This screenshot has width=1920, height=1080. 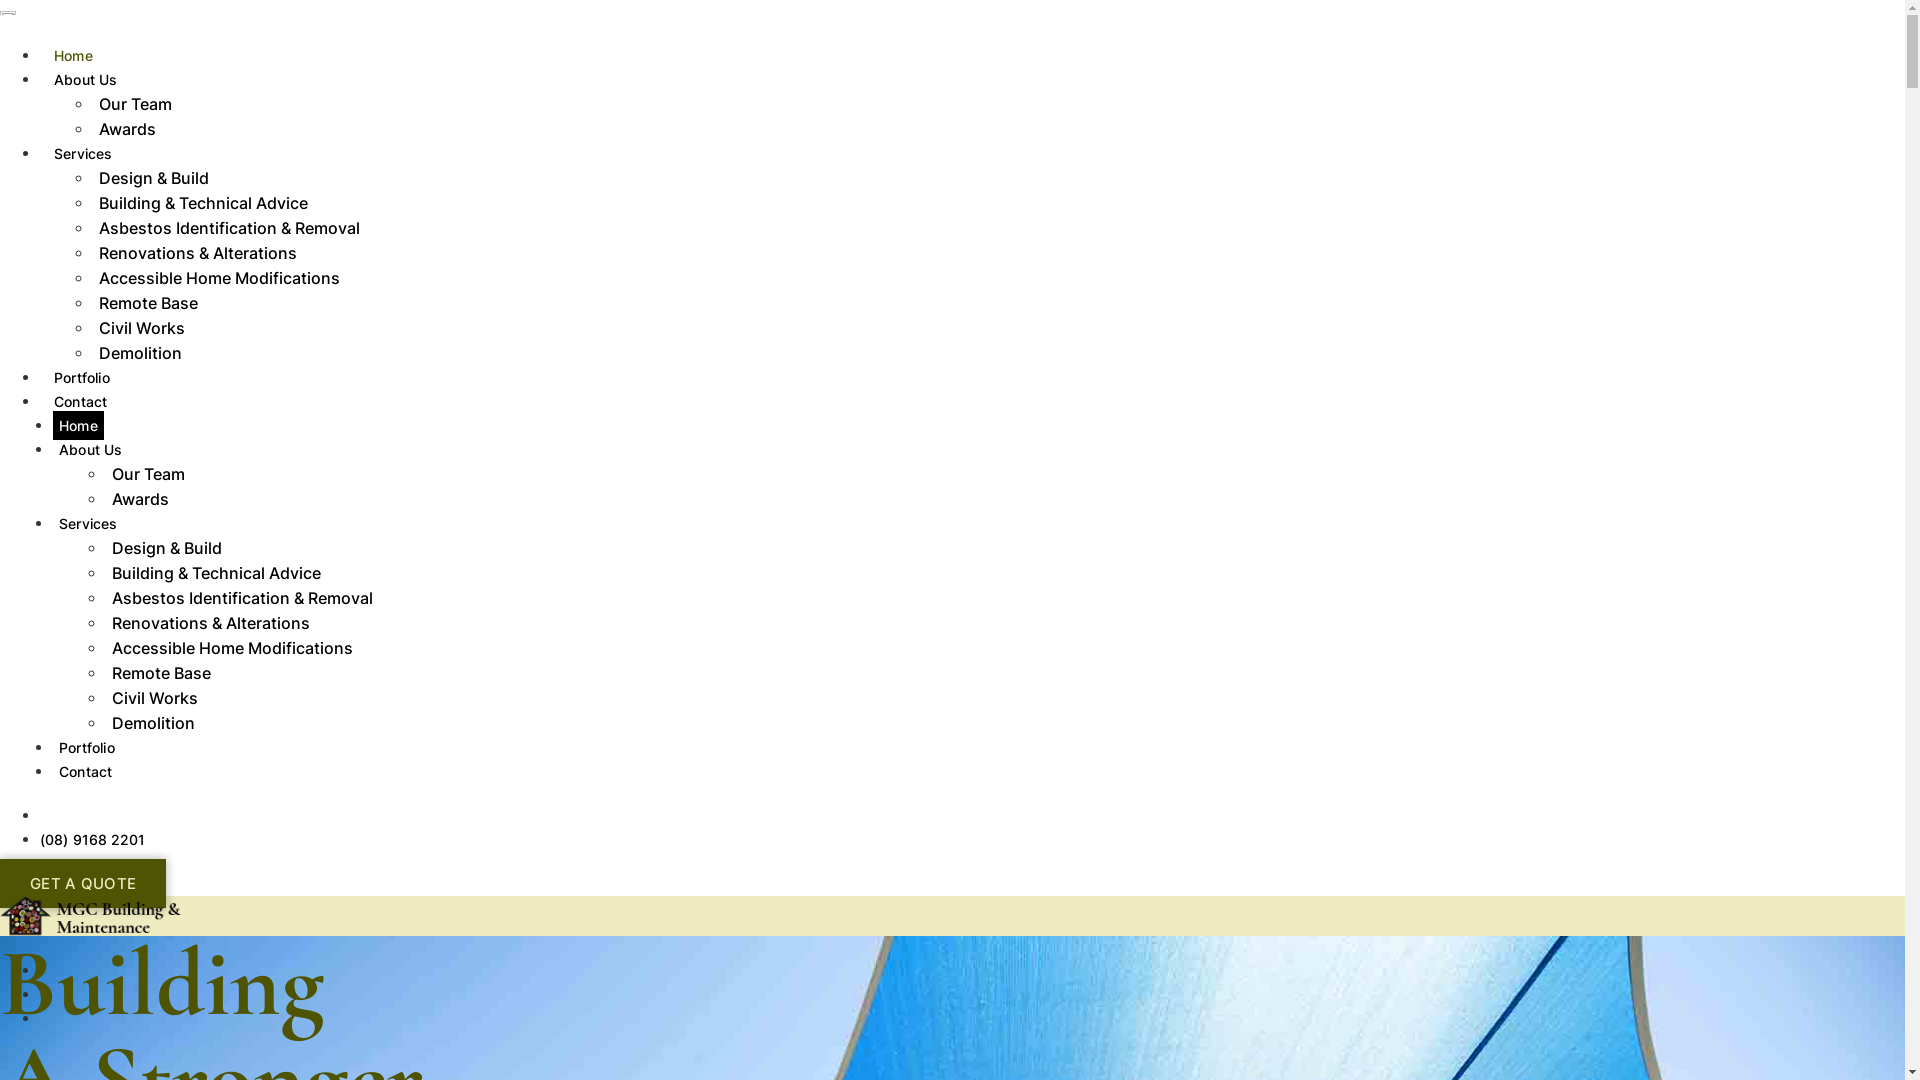 What do you see at coordinates (88, 523) in the screenshot?
I see `Services` at bounding box center [88, 523].